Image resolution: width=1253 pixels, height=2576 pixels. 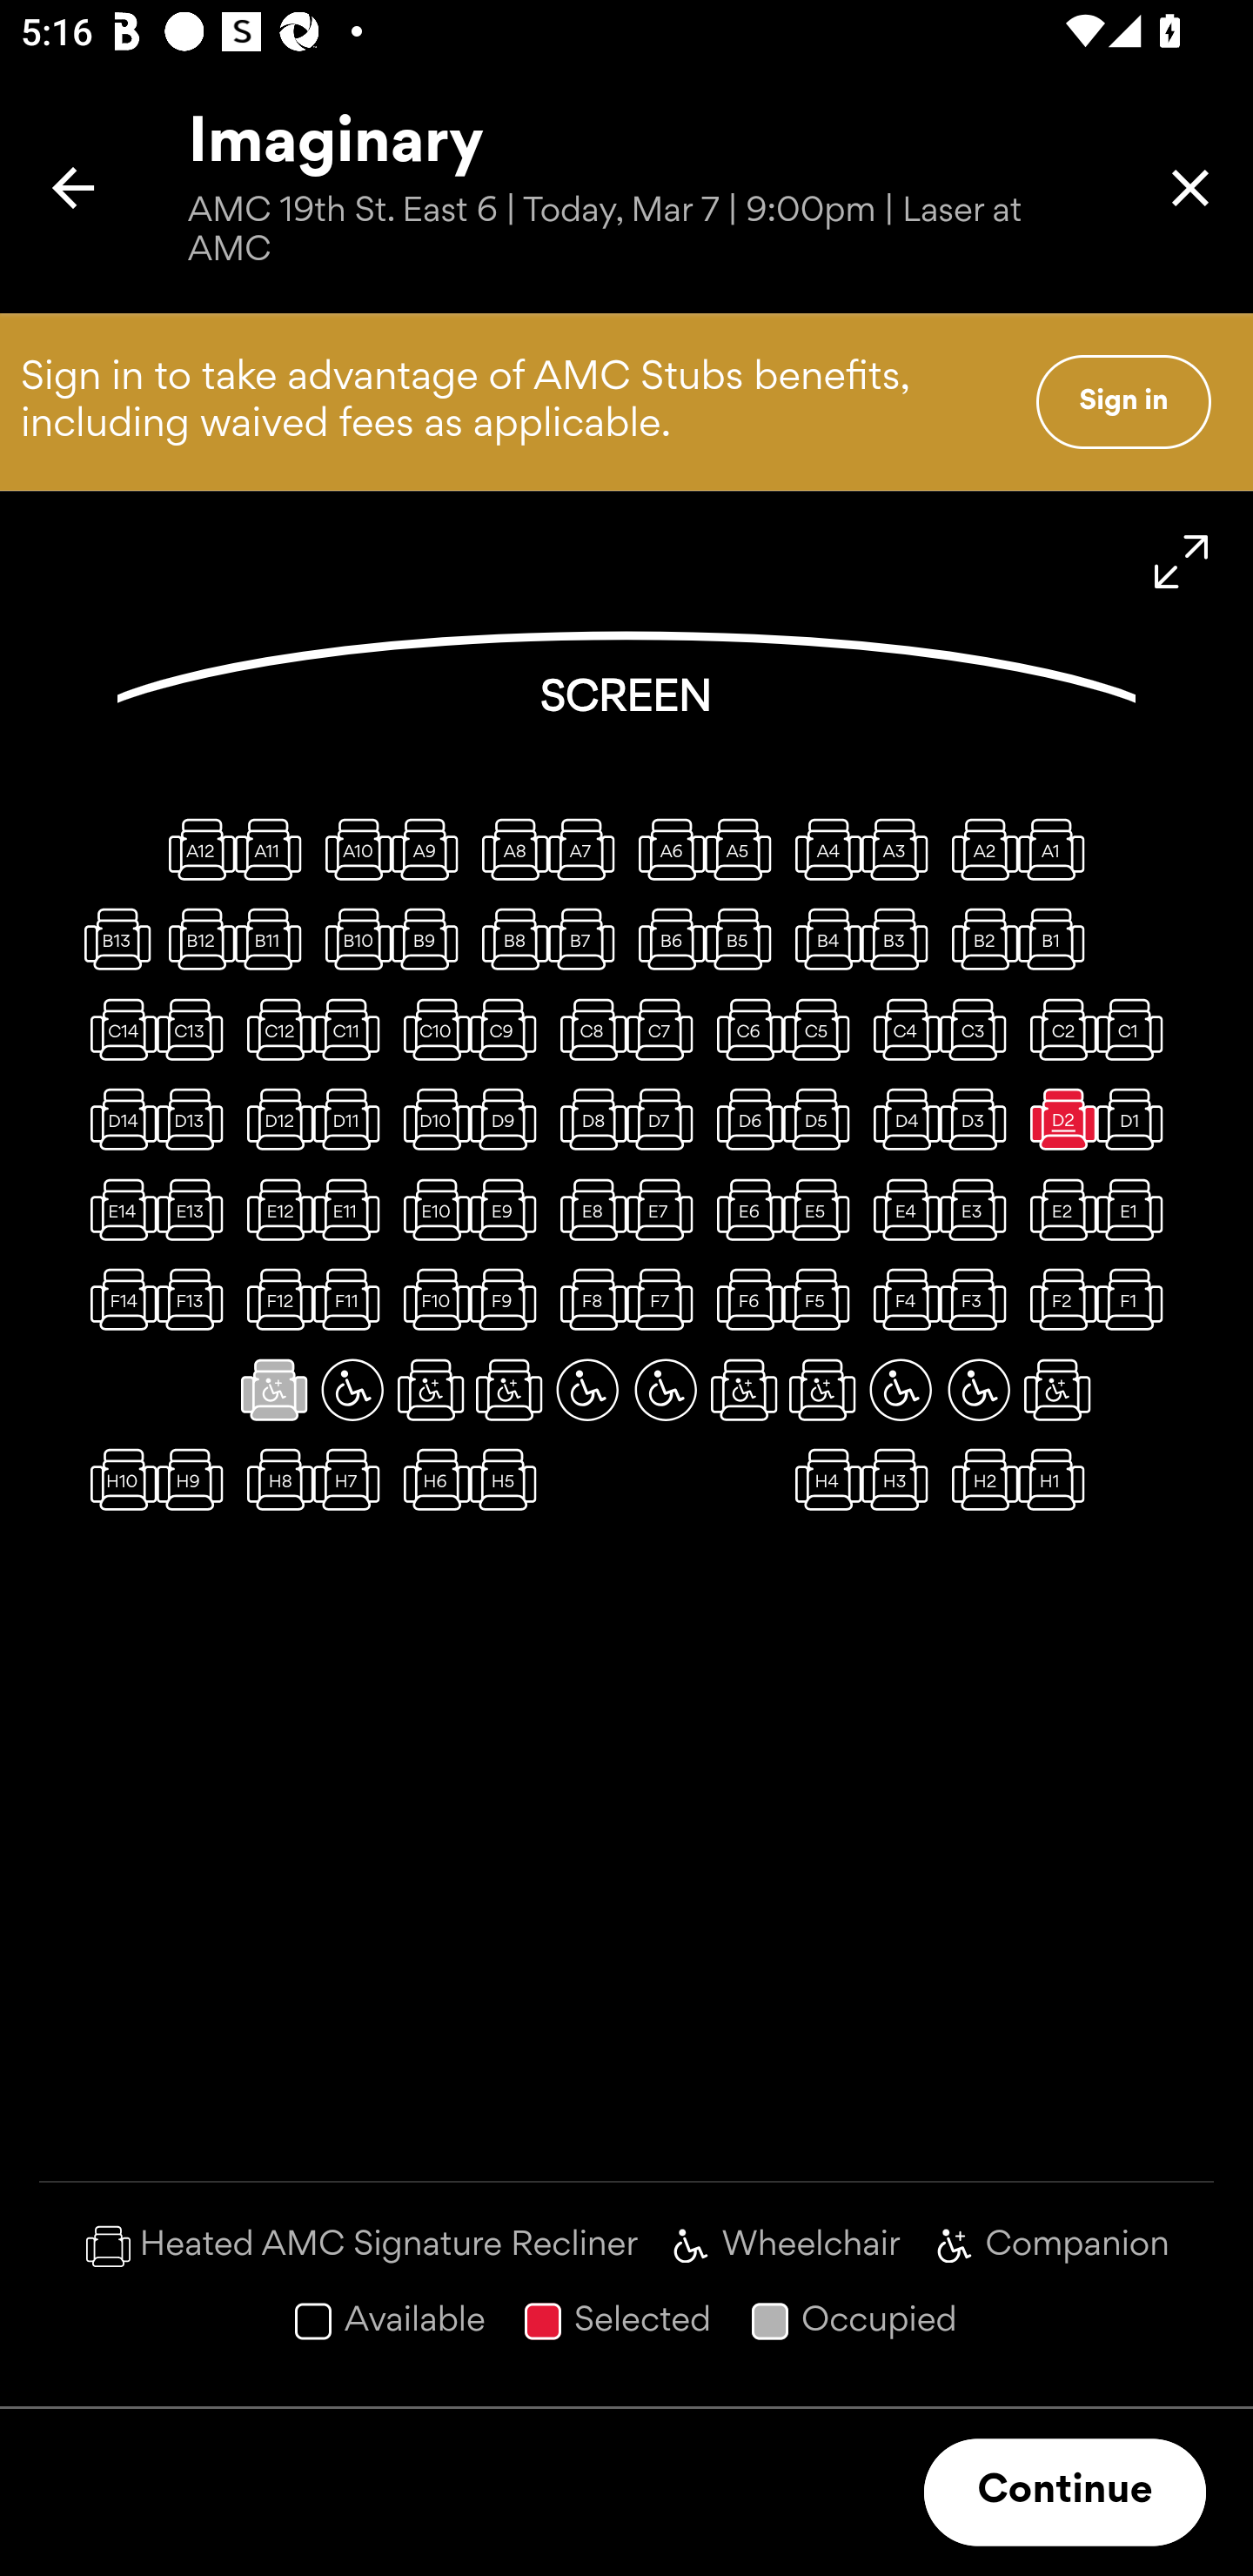 What do you see at coordinates (1136, 1029) in the screenshot?
I see `C1, Regular seat, available` at bounding box center [1136, 1029].